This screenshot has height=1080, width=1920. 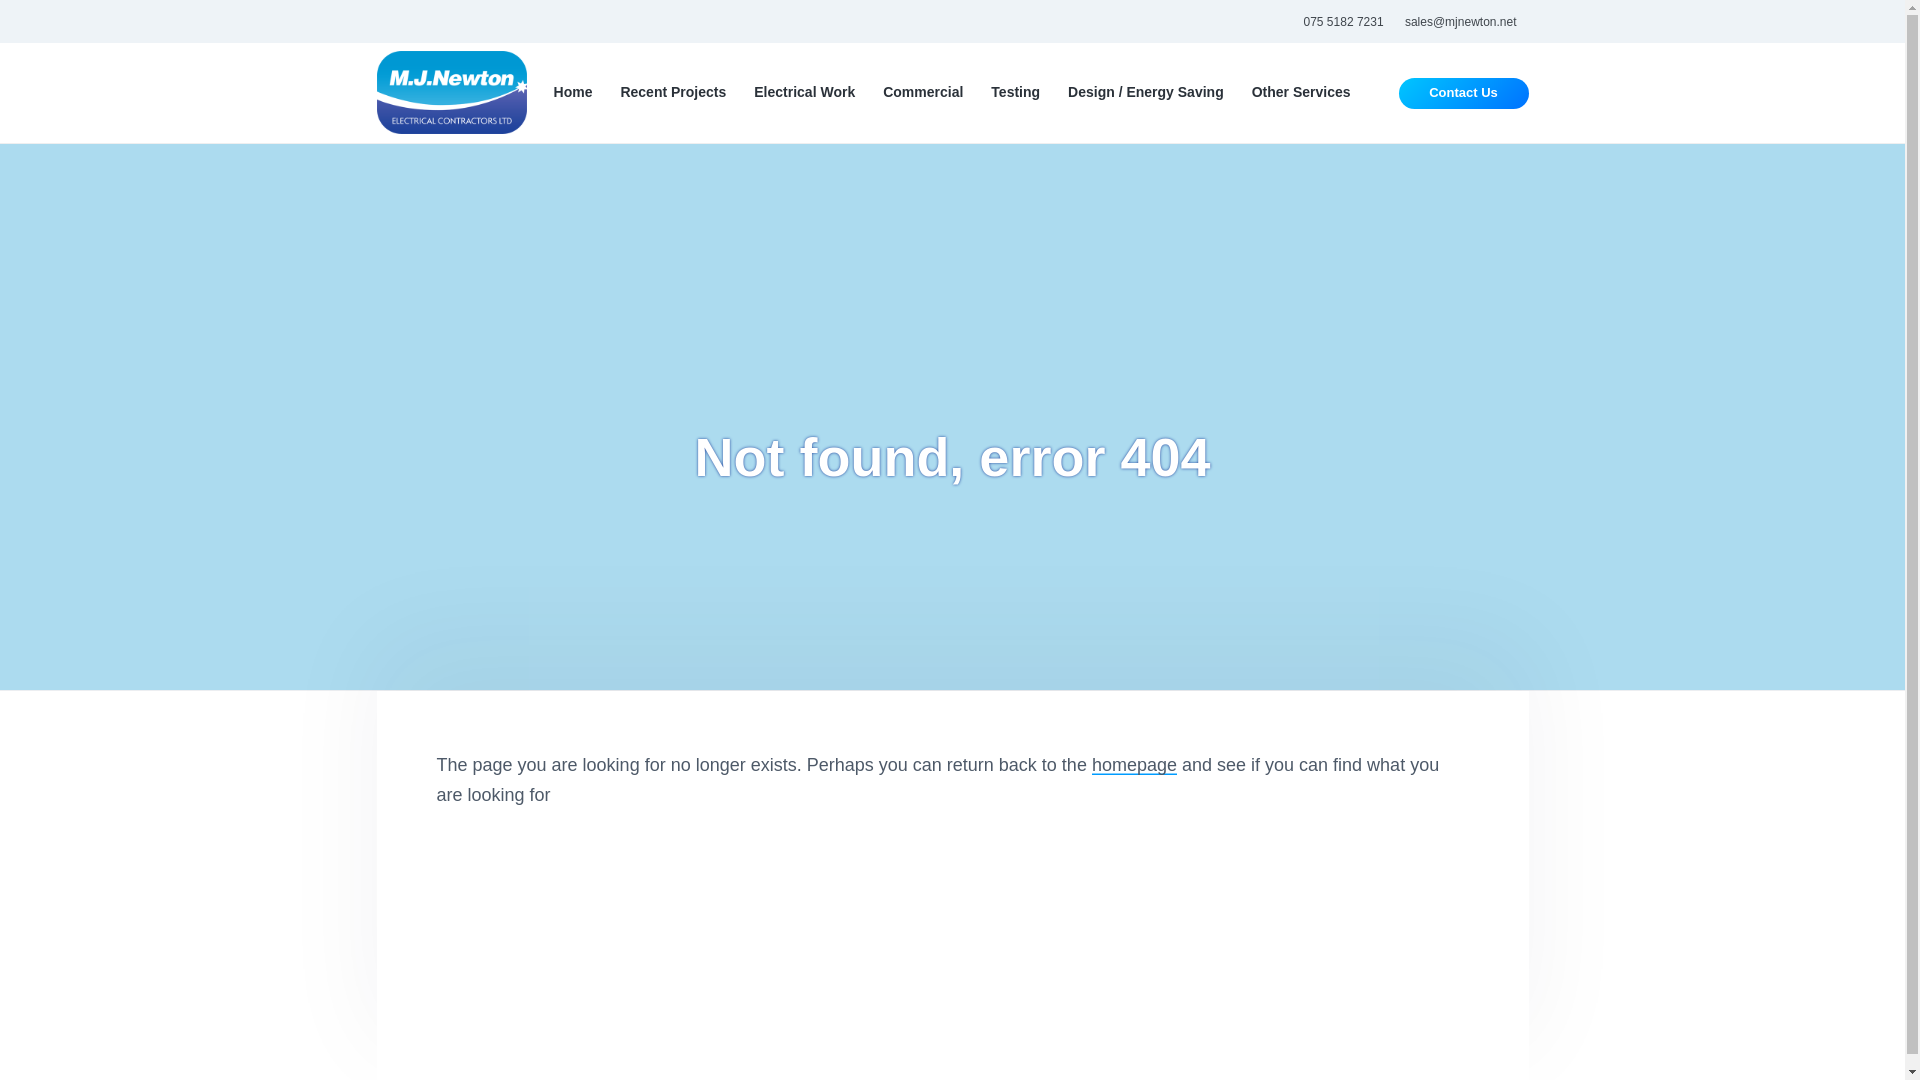 I want to click on Recent Projects, so click(x=672, y=92).